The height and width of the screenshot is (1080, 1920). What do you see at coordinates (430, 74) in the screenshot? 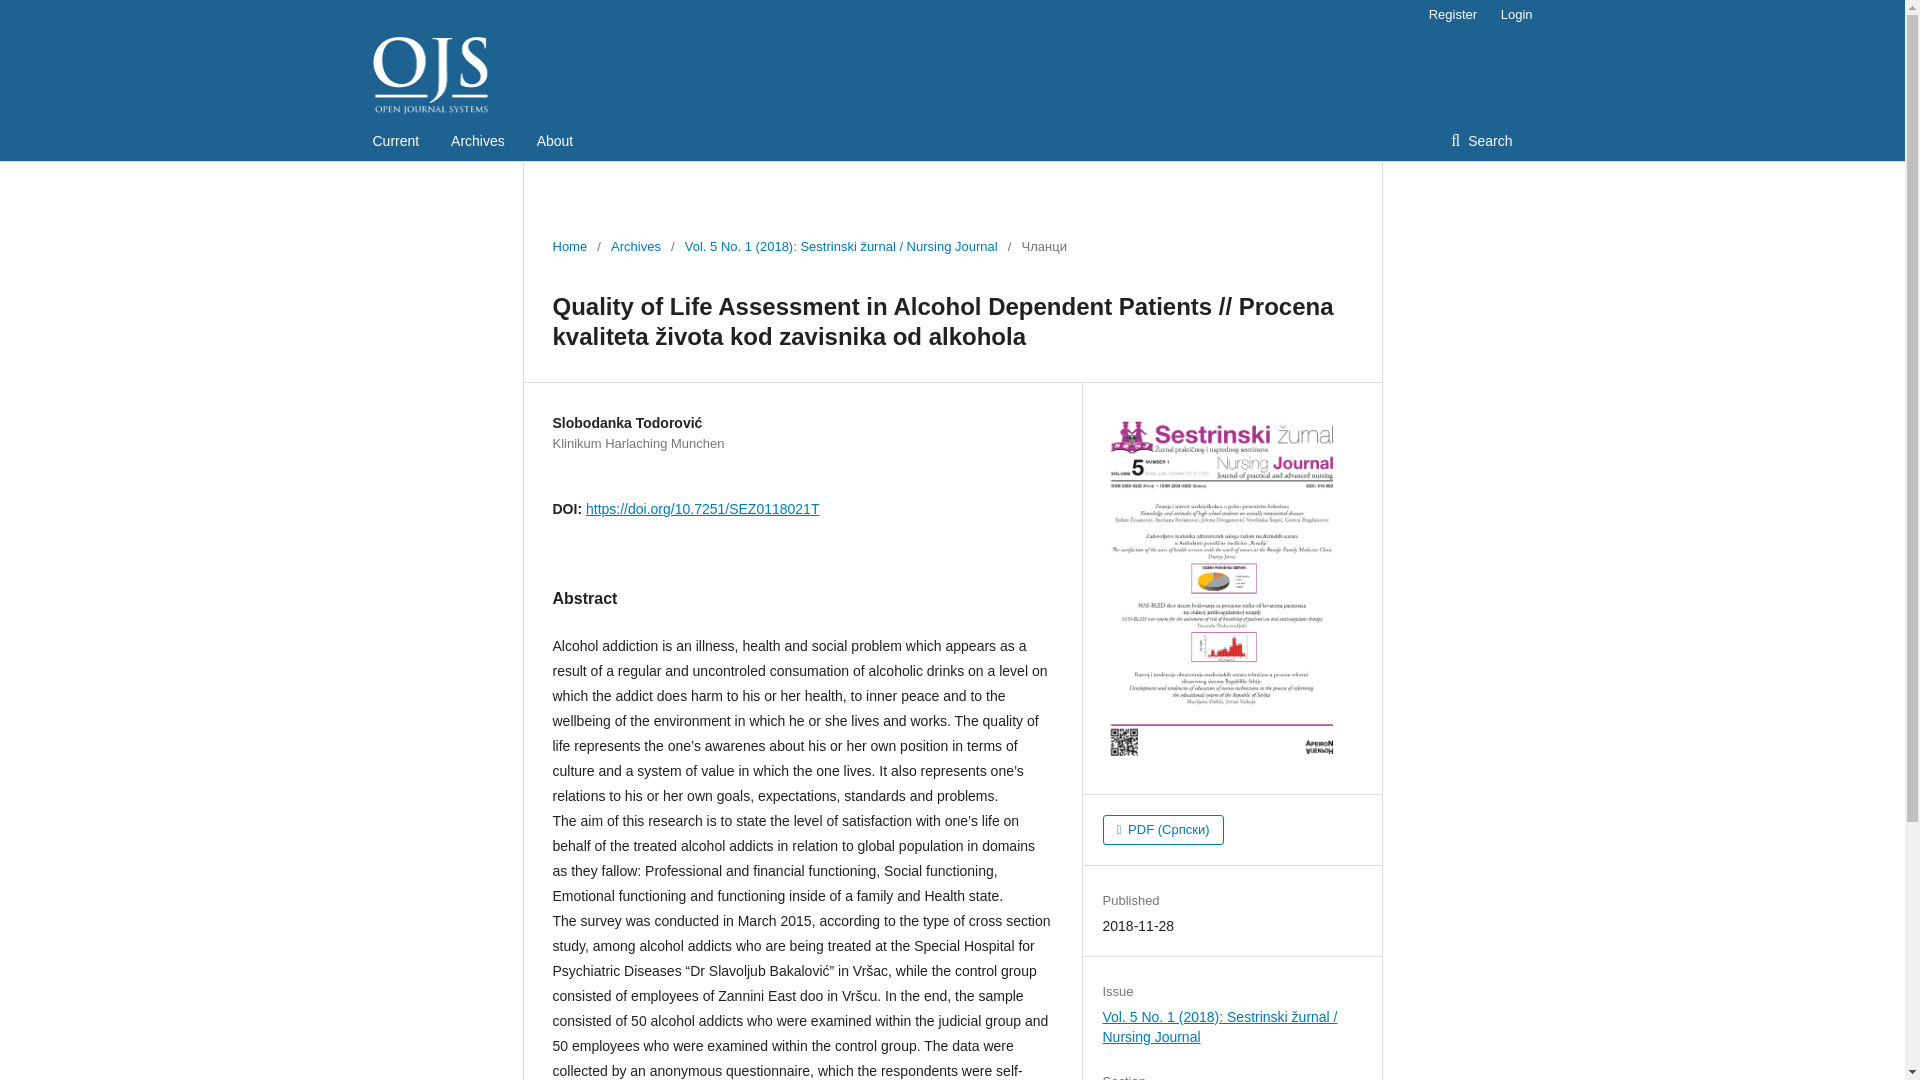
I see `Open Journal Systems` at bounding box center [430, 74].